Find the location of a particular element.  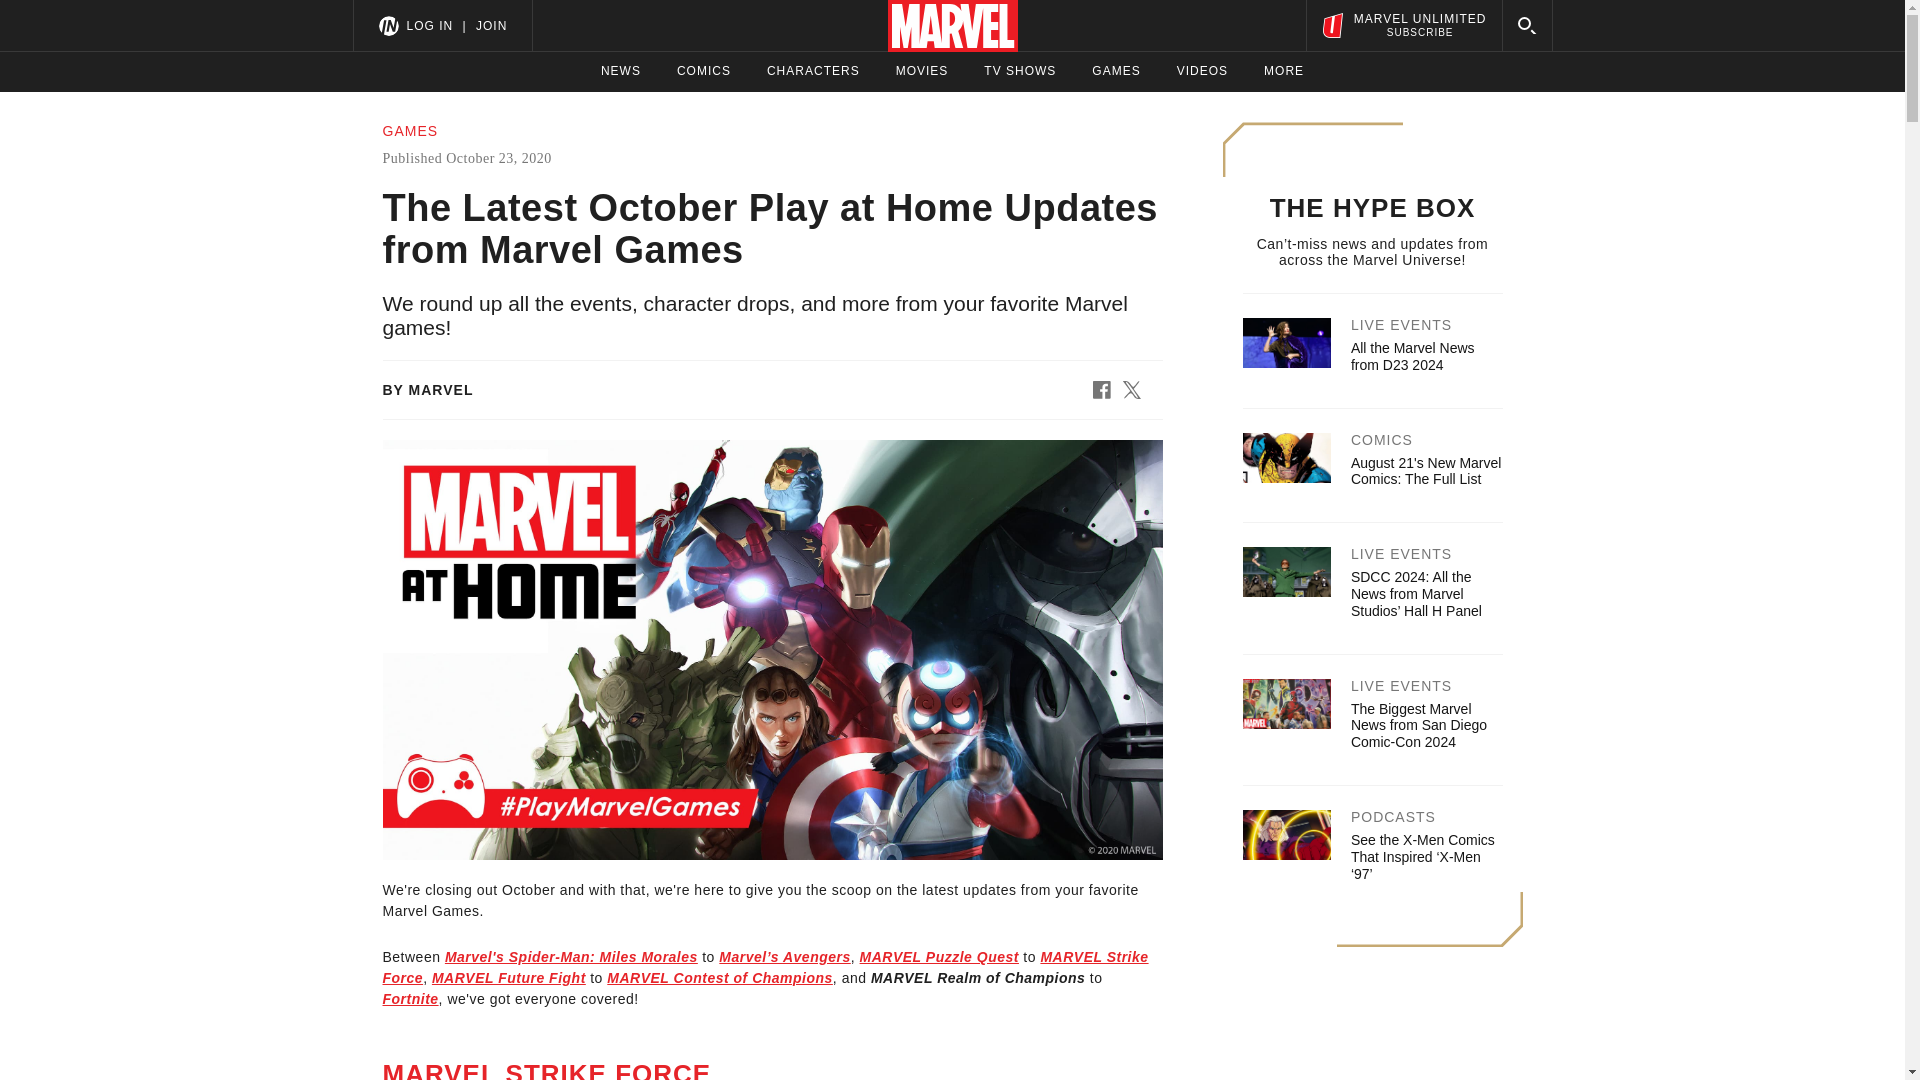

MORE is located at coordinates (508, 978).